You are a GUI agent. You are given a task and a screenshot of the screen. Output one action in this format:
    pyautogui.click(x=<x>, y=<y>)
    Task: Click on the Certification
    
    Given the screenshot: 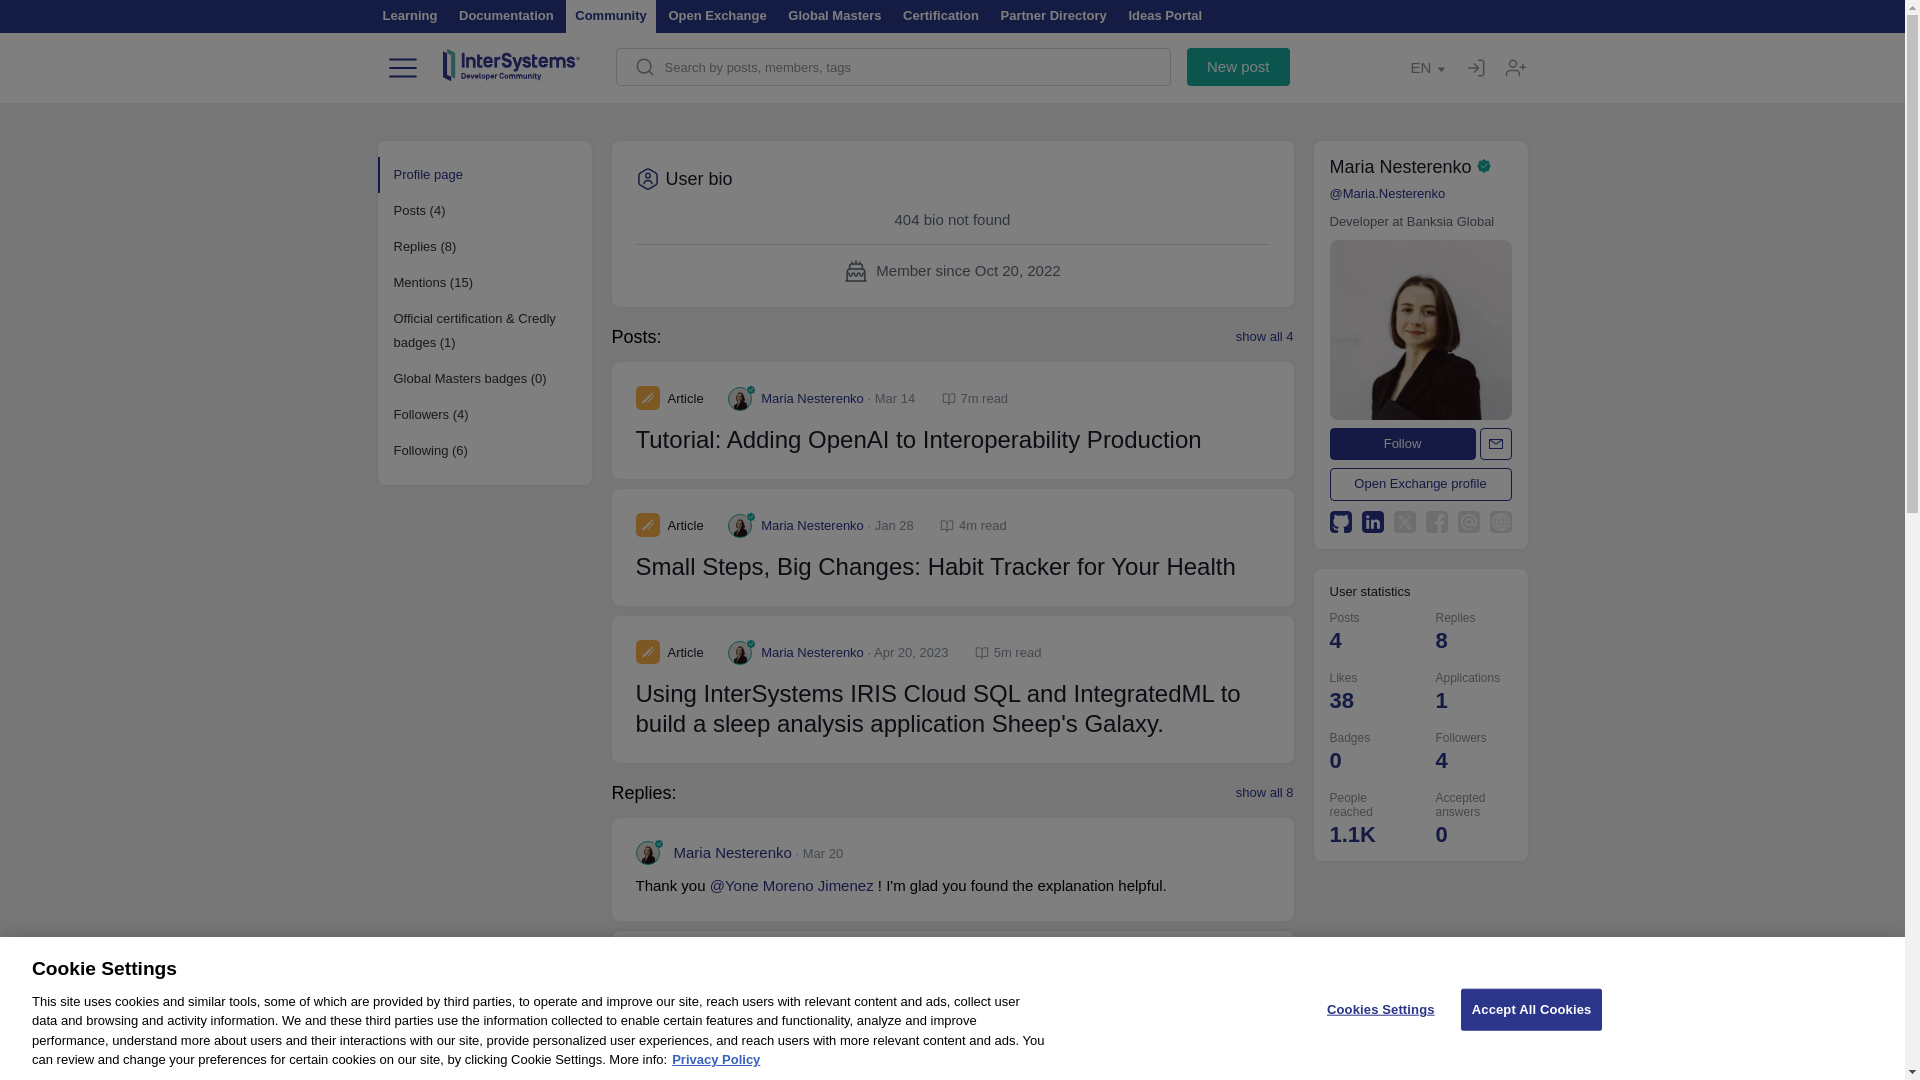 What is the action you would take?
    pyautogui.click(x=941, y=12)
    